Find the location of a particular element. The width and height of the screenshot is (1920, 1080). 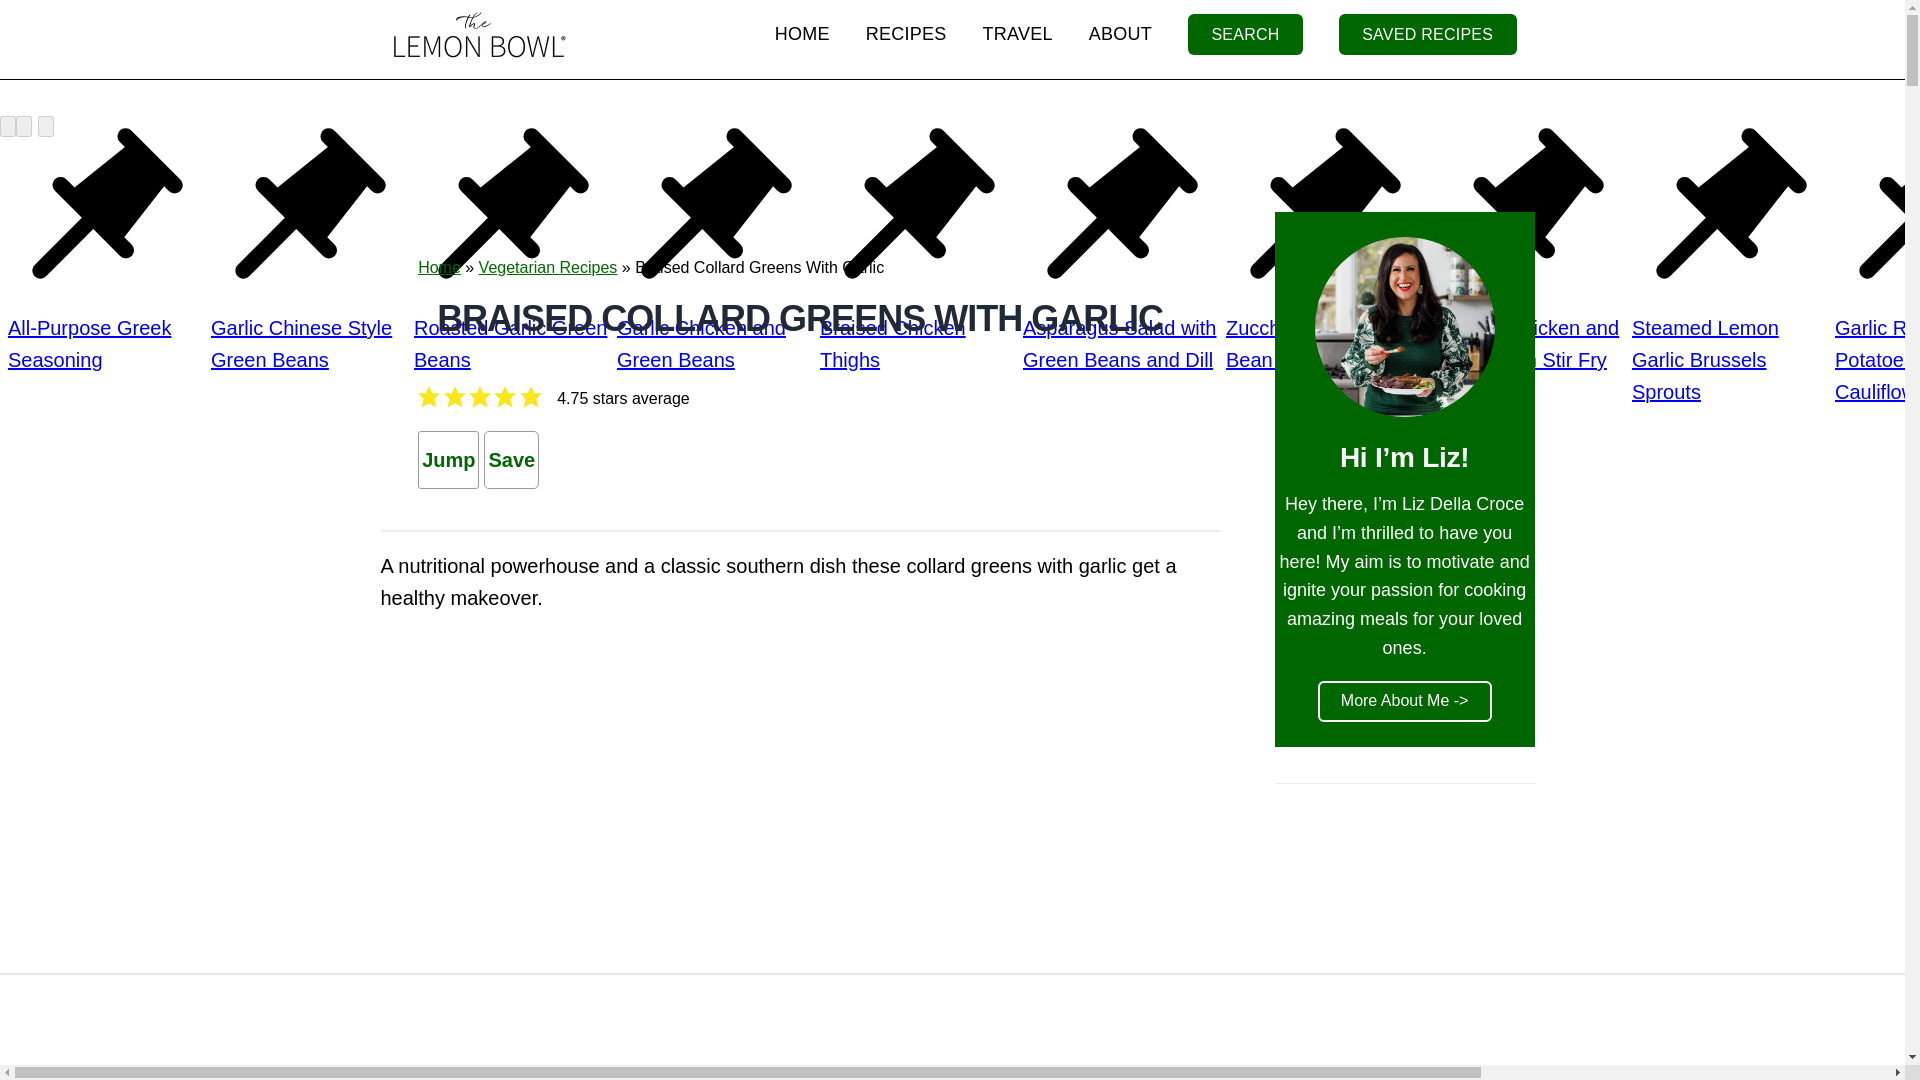

Save is located at coordinates (511, 460).